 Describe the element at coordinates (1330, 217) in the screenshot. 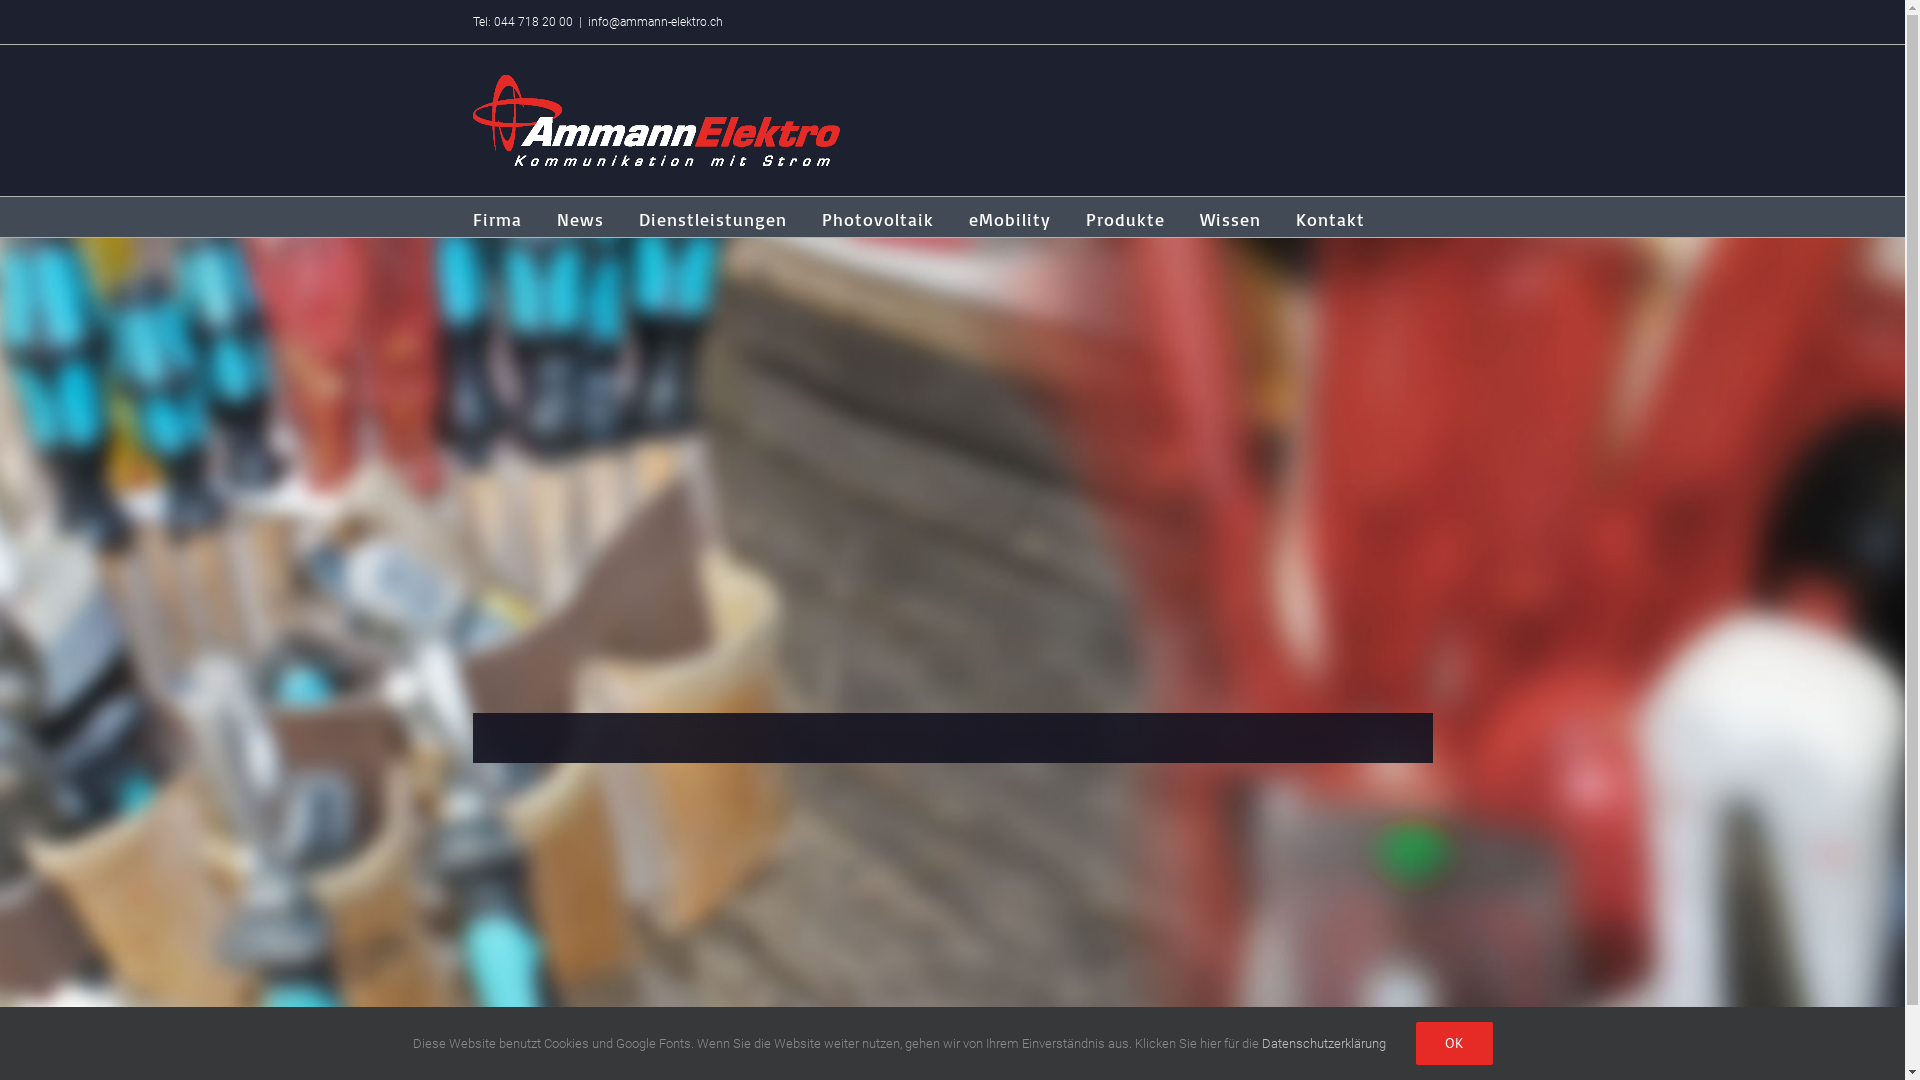

I see `Kontakt` at that location.